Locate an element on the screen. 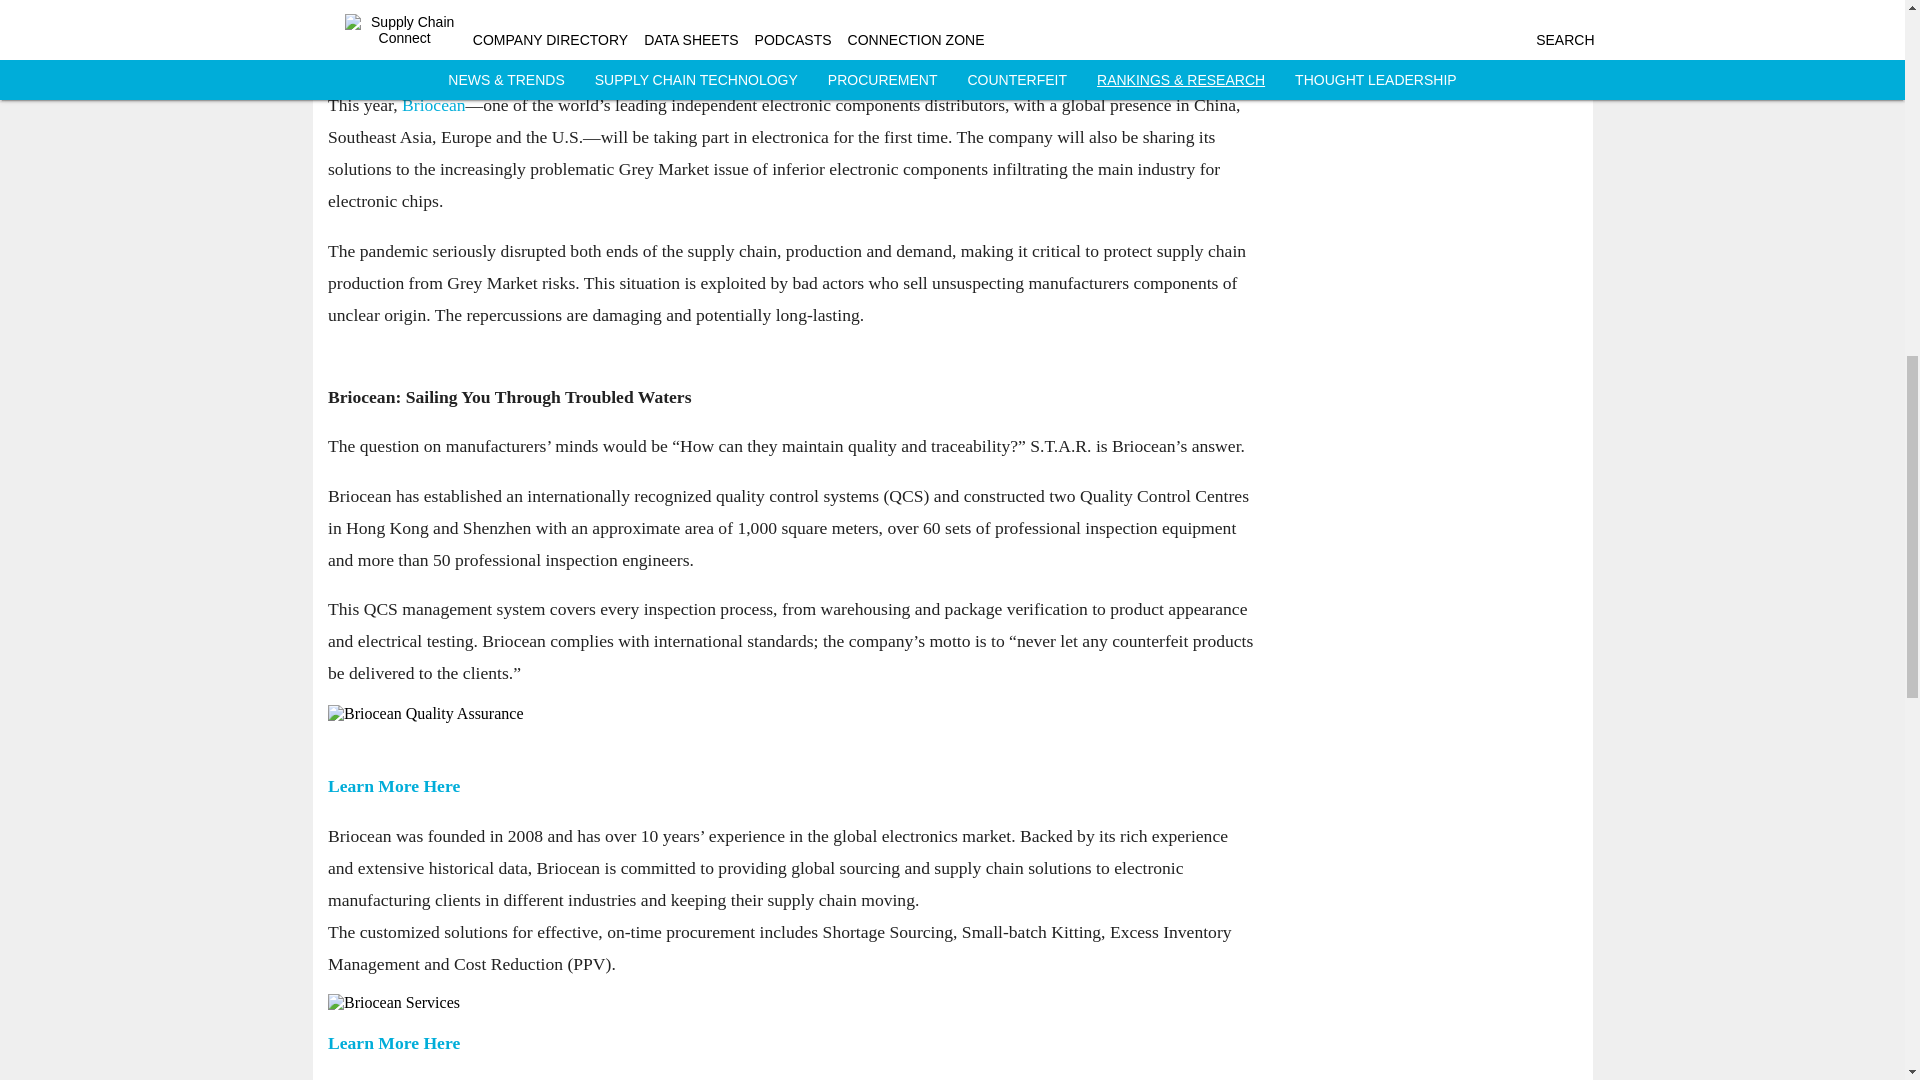 The image size is (1920, 1080). Briocean Quality Assurance is located at coordinates (792, 714).